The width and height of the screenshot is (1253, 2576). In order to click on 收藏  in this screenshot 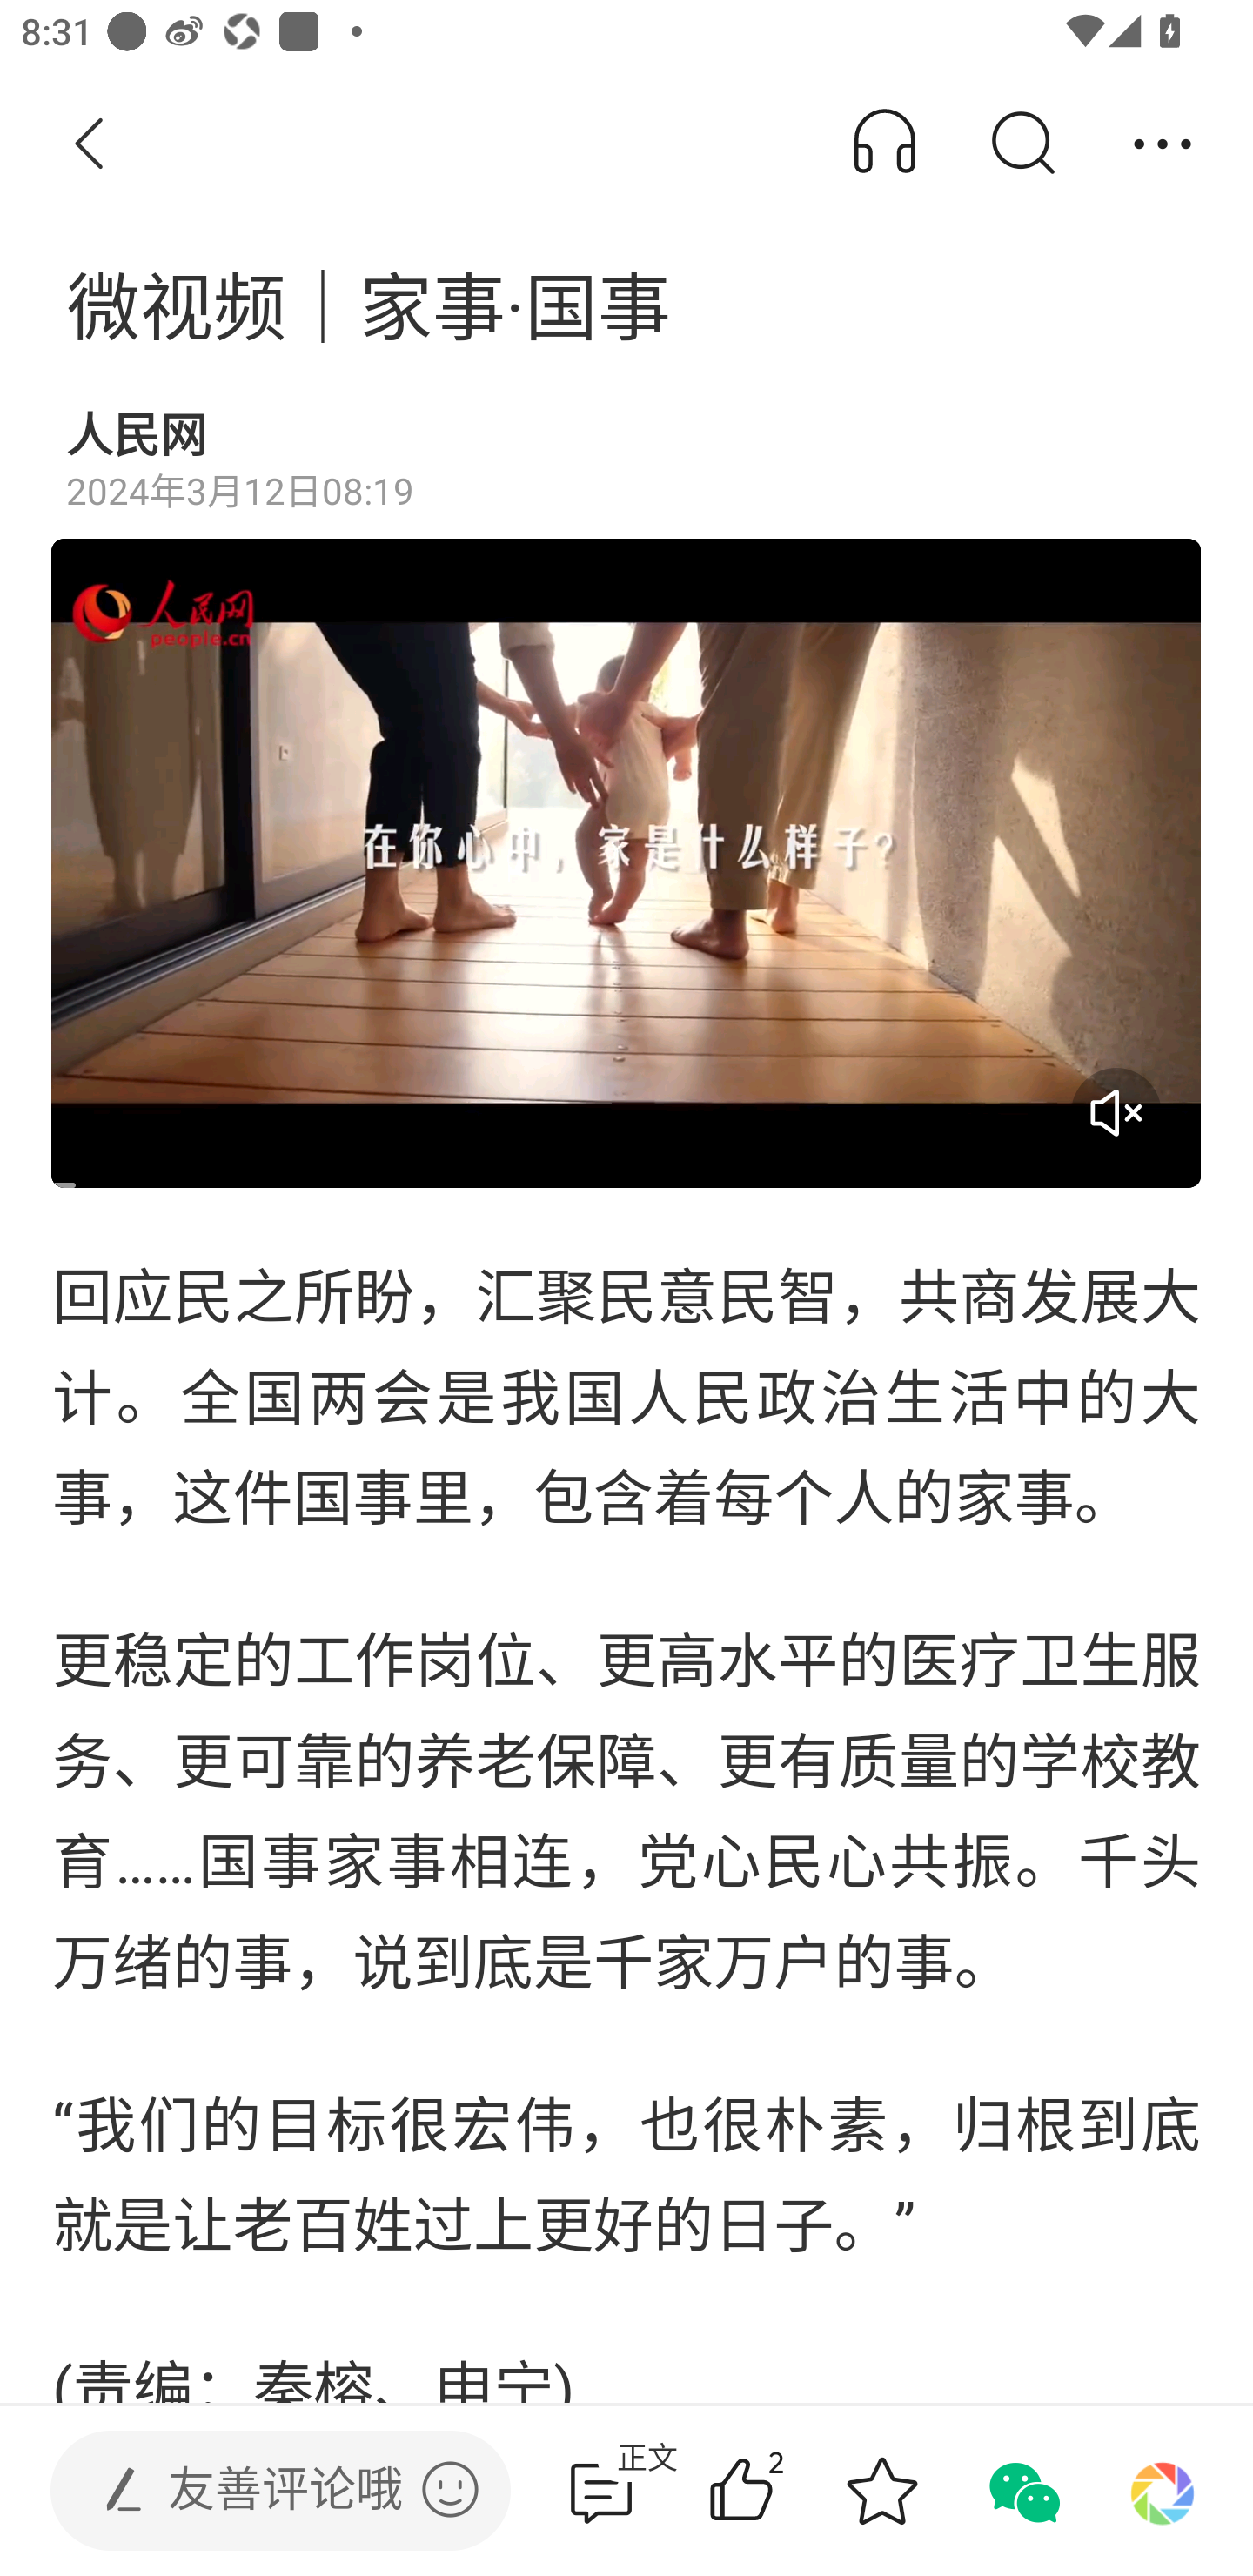, I will do `click(881, 2491)`.